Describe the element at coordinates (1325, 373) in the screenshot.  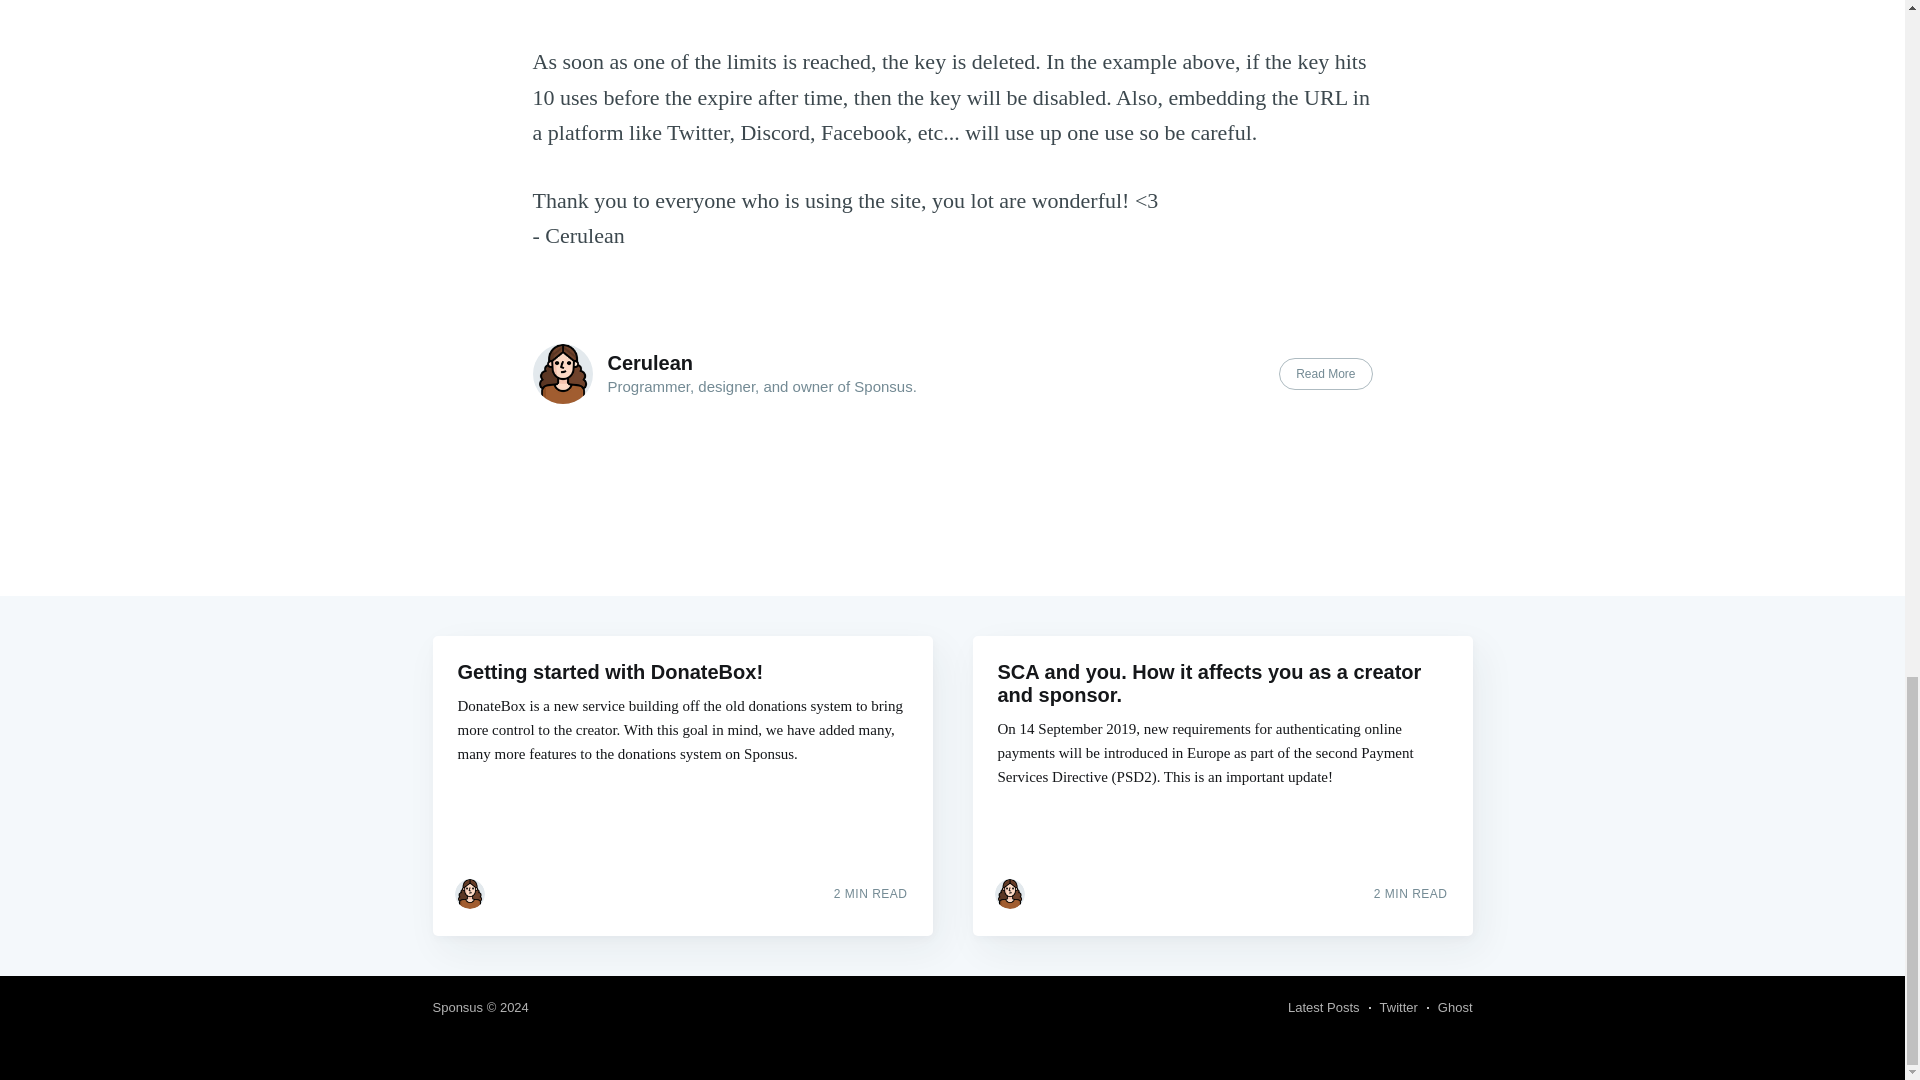
I see `Read More` at that location.